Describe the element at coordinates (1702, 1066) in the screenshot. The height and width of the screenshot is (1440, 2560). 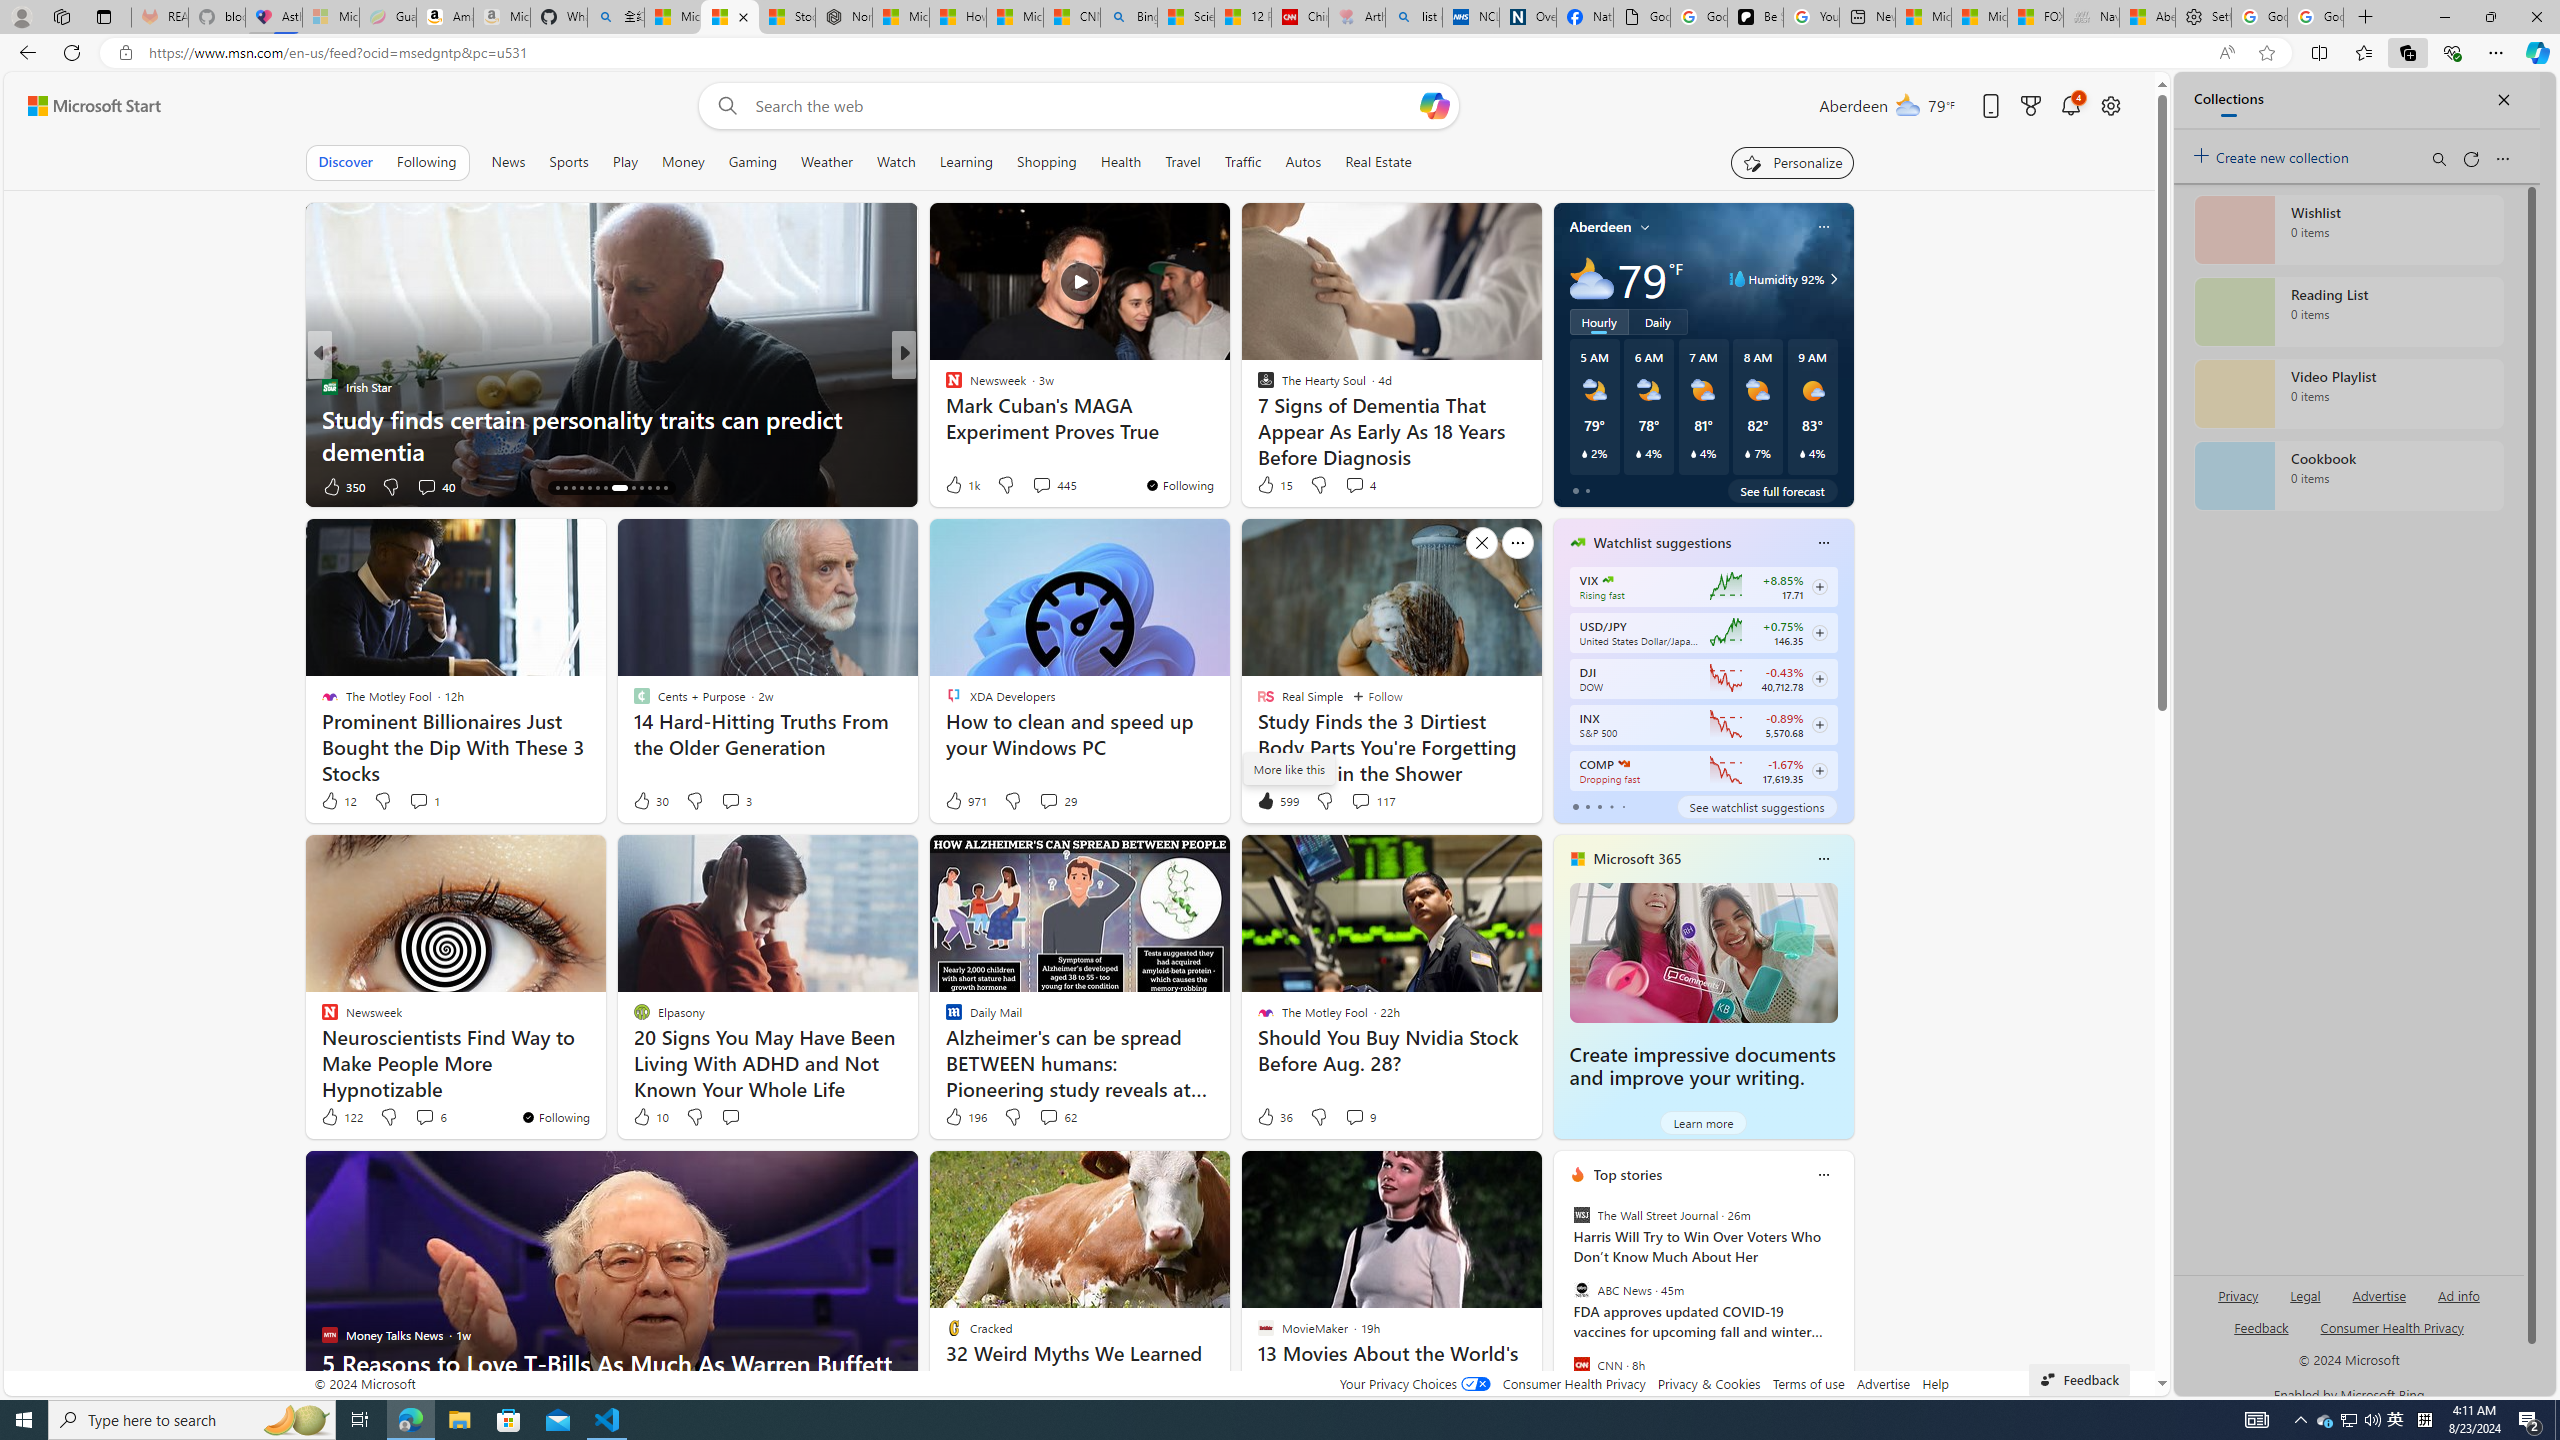
I see `Create impressive documents and improve your writing.` at that location.